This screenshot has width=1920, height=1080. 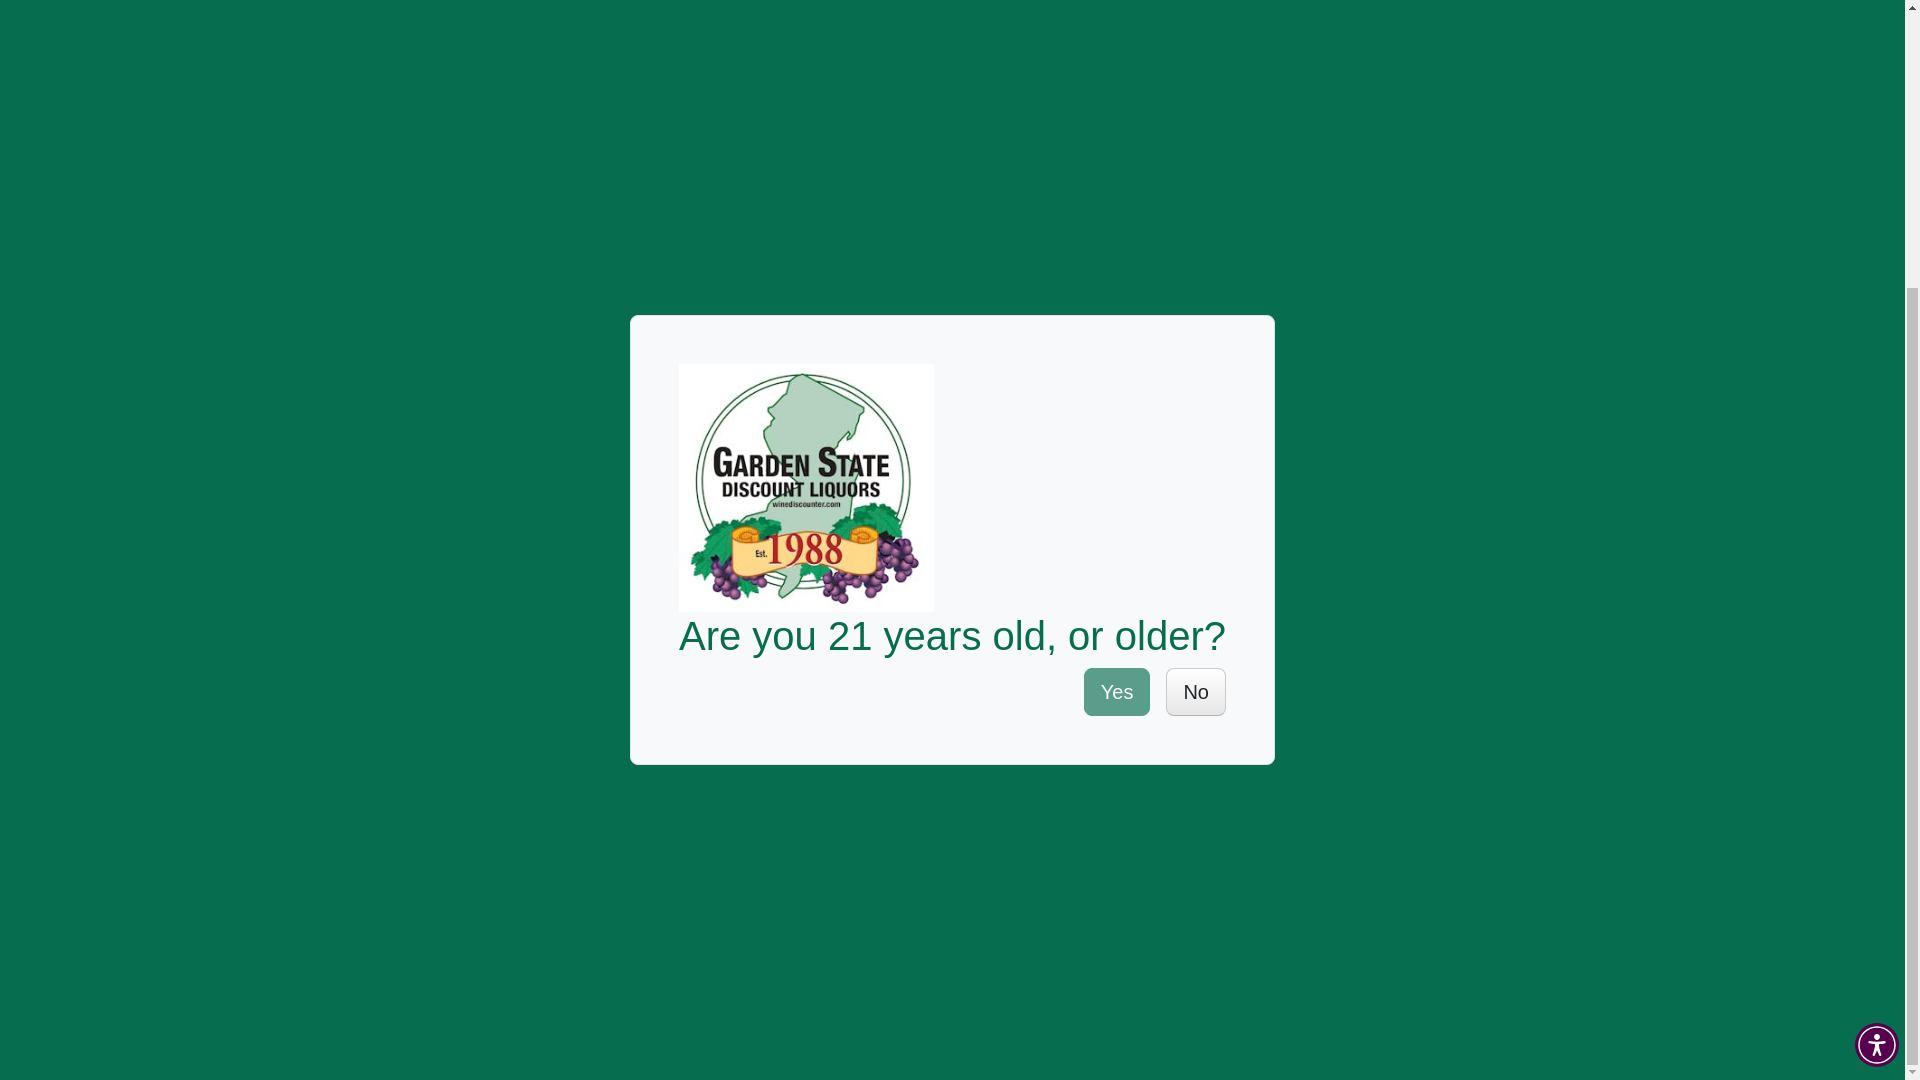 What do you see at coordinates (1530, 204) in the screenshot?
I see `Email` at bounding box center [1530, 204].